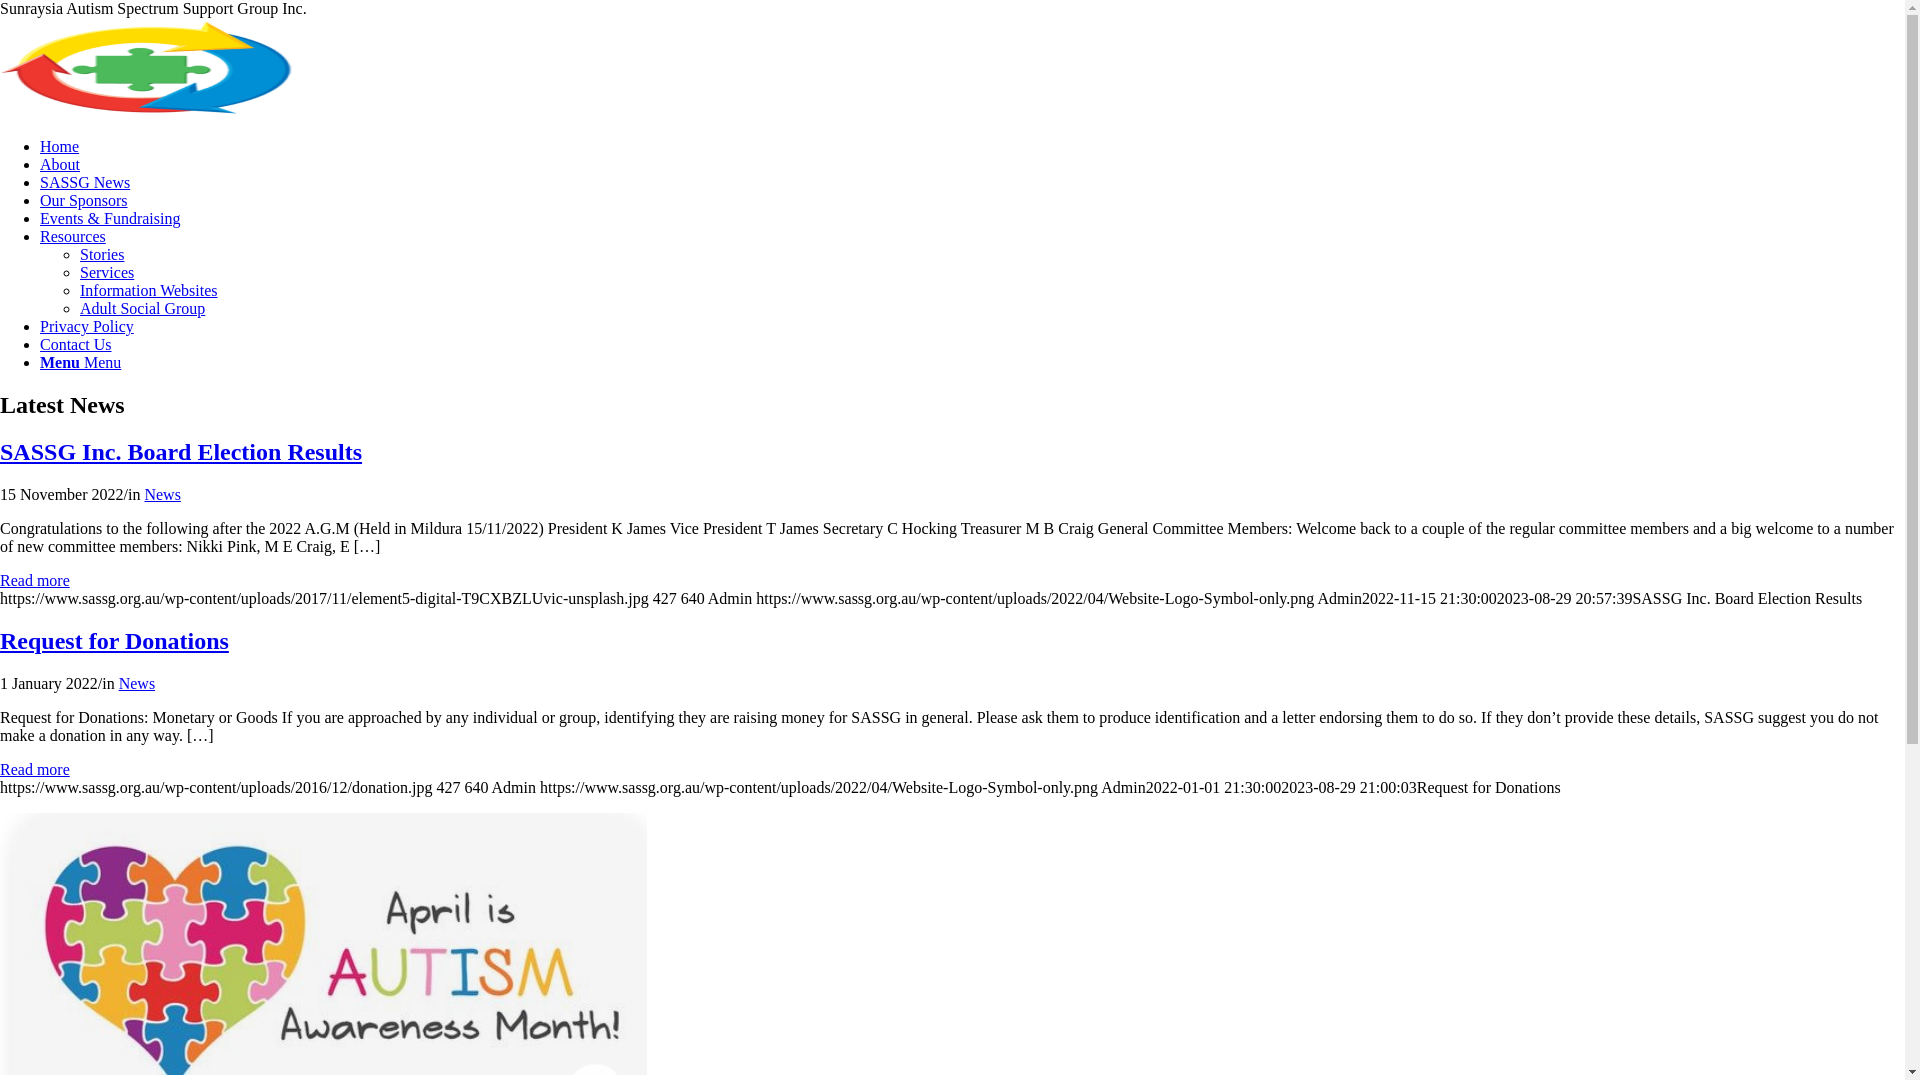 This screenshot has width=1920, height=1080. Describe the element at coordinates (60, 146) in the screenshot. I see `Home` at that location.